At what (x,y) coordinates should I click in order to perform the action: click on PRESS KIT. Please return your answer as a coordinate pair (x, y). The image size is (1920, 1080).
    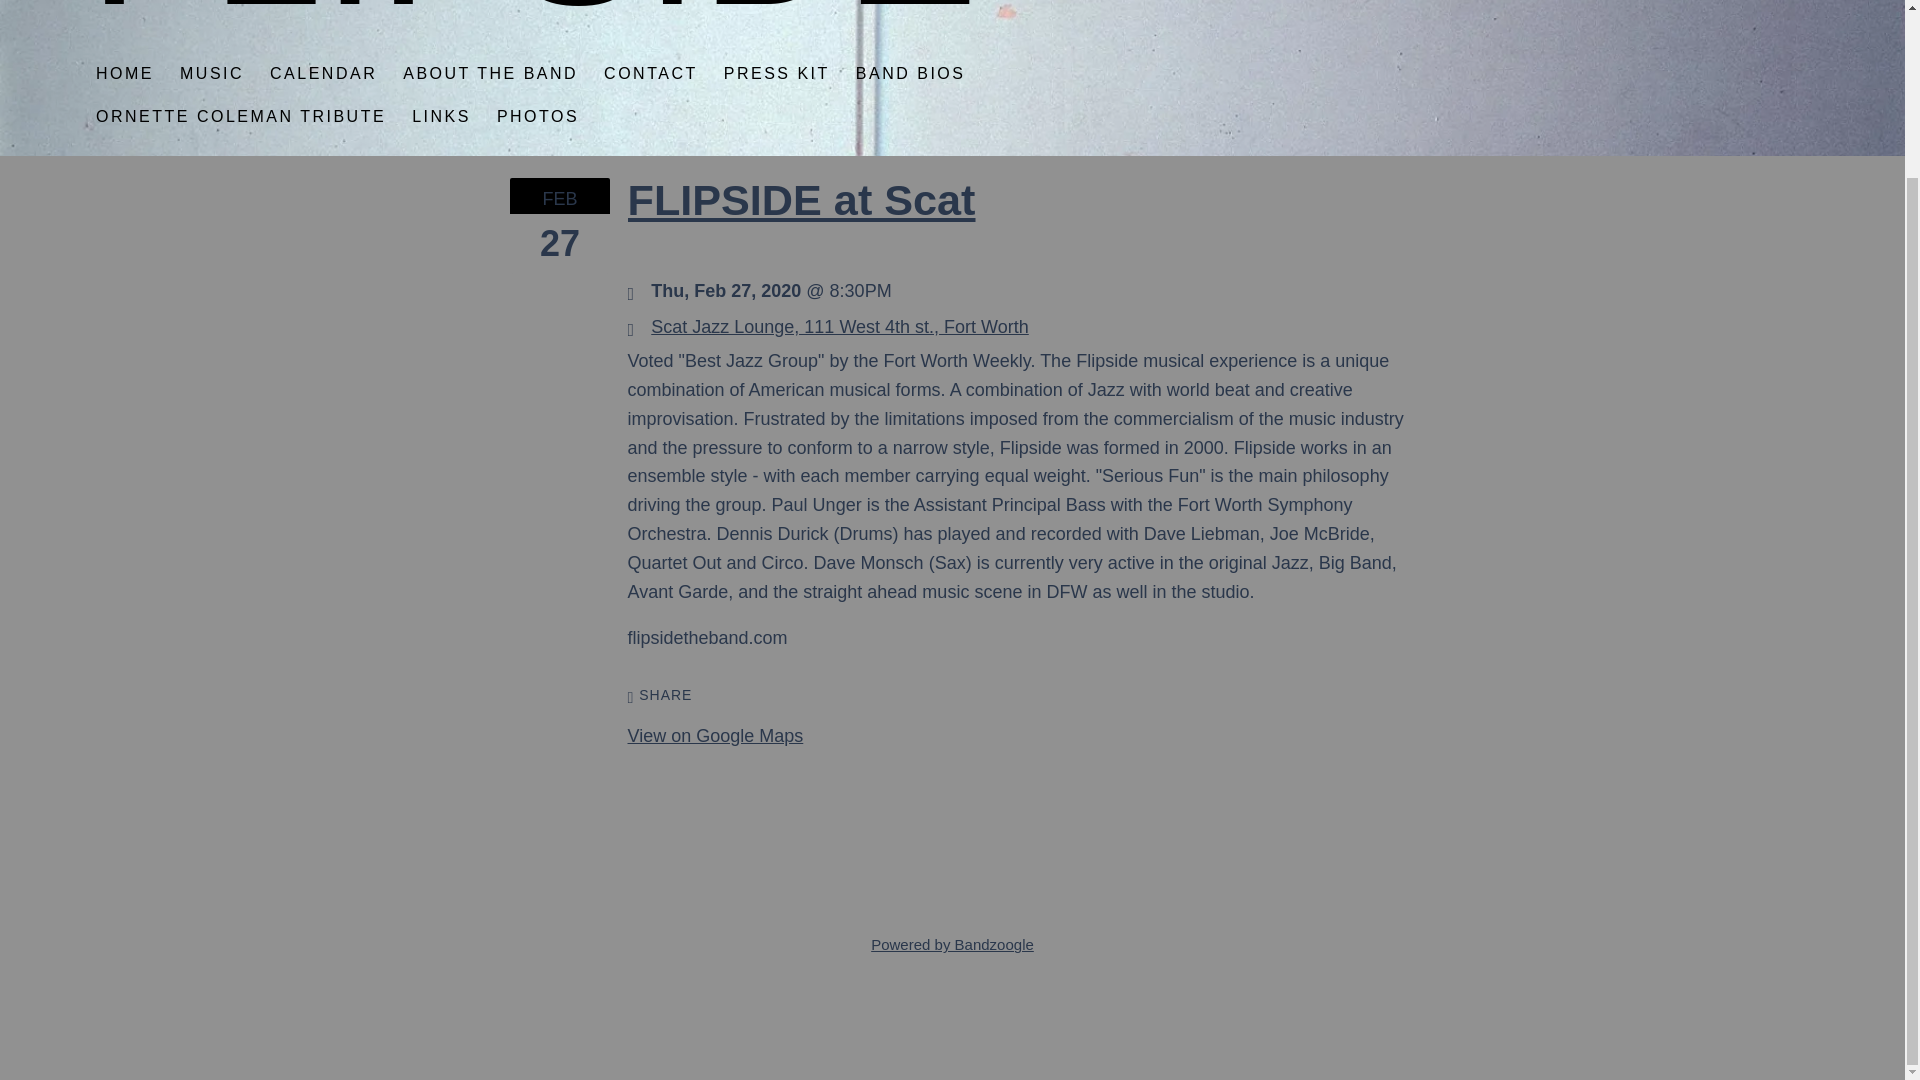
    Looking at the image, I should click on (776, 73).